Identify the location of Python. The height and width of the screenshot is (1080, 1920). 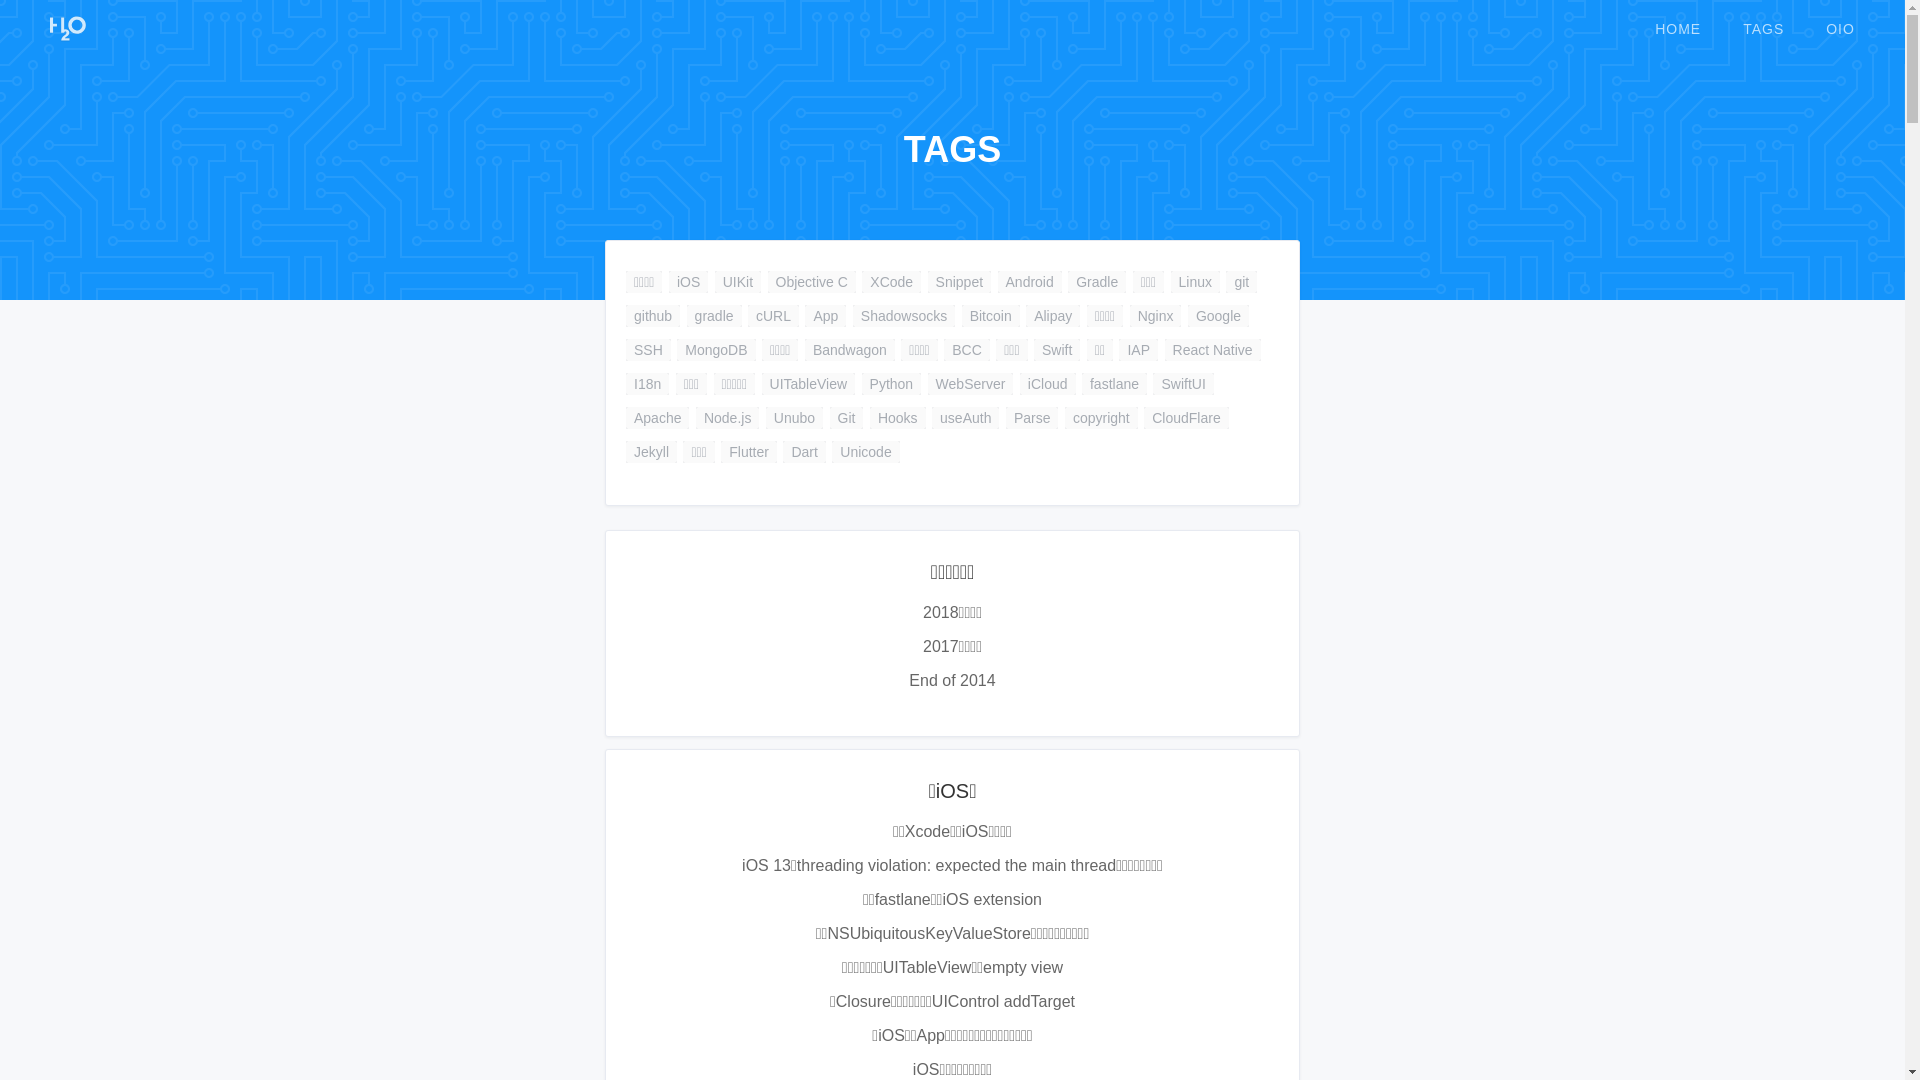
(892, 384).